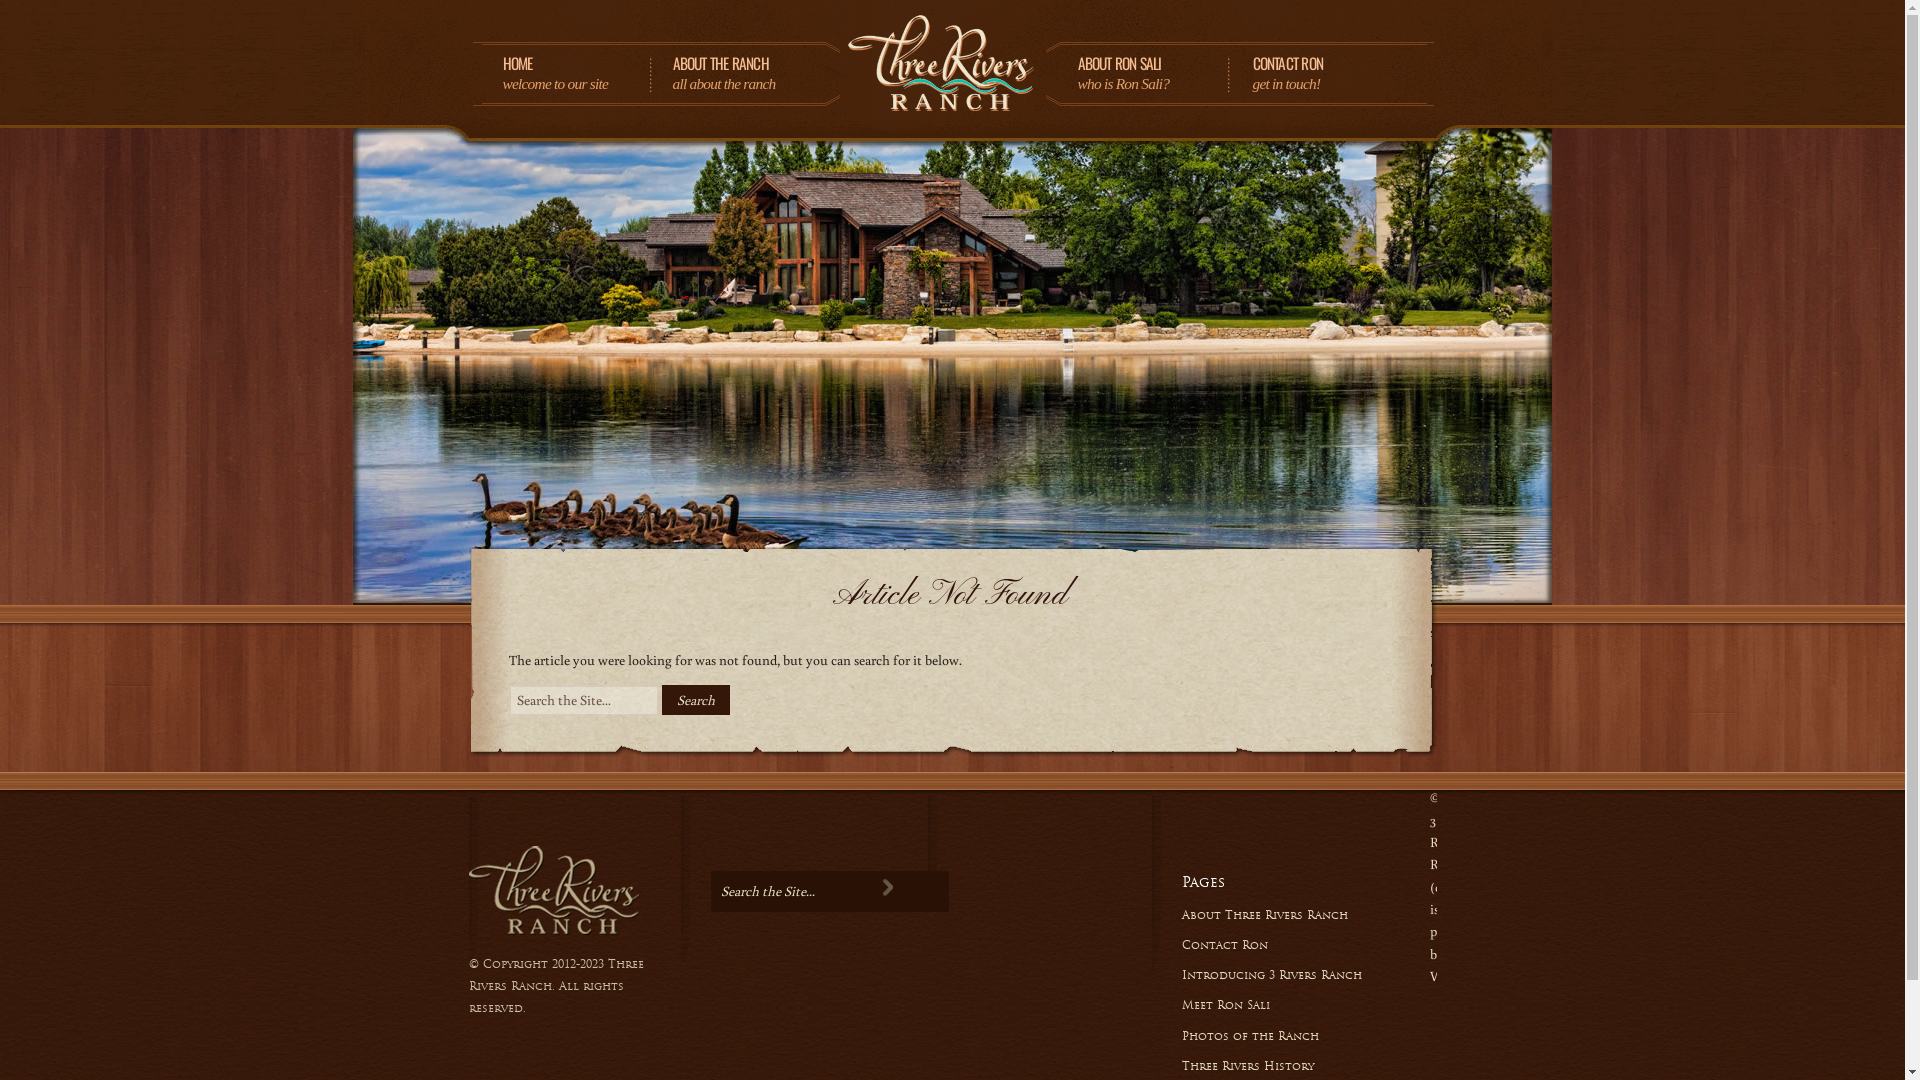 The height and width of the screenshot is (1080, 1920). What do you see at coordinates (1225, 945) in the screenshot?
I see `Contact Ron` at bounding box center [1225, 945].